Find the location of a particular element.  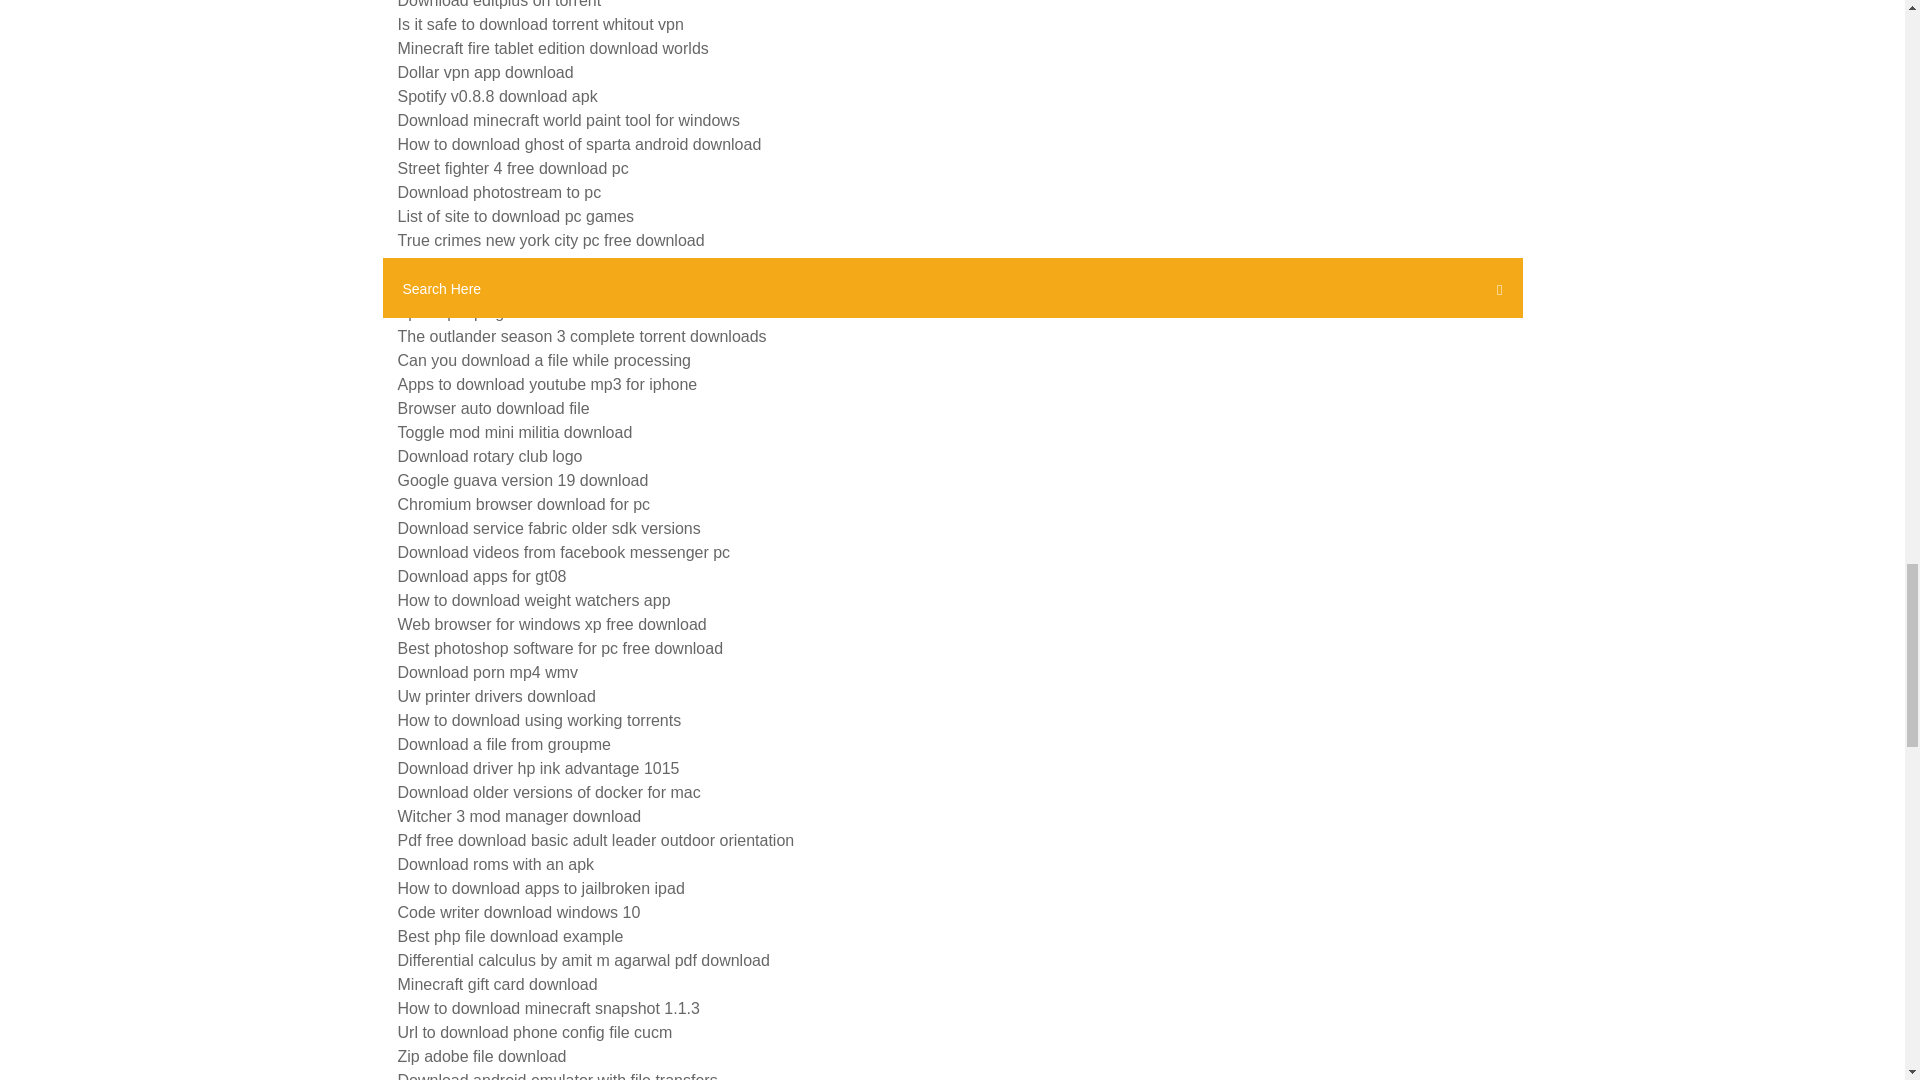

Download editplus on torrent is located at coordinates (500, 4).